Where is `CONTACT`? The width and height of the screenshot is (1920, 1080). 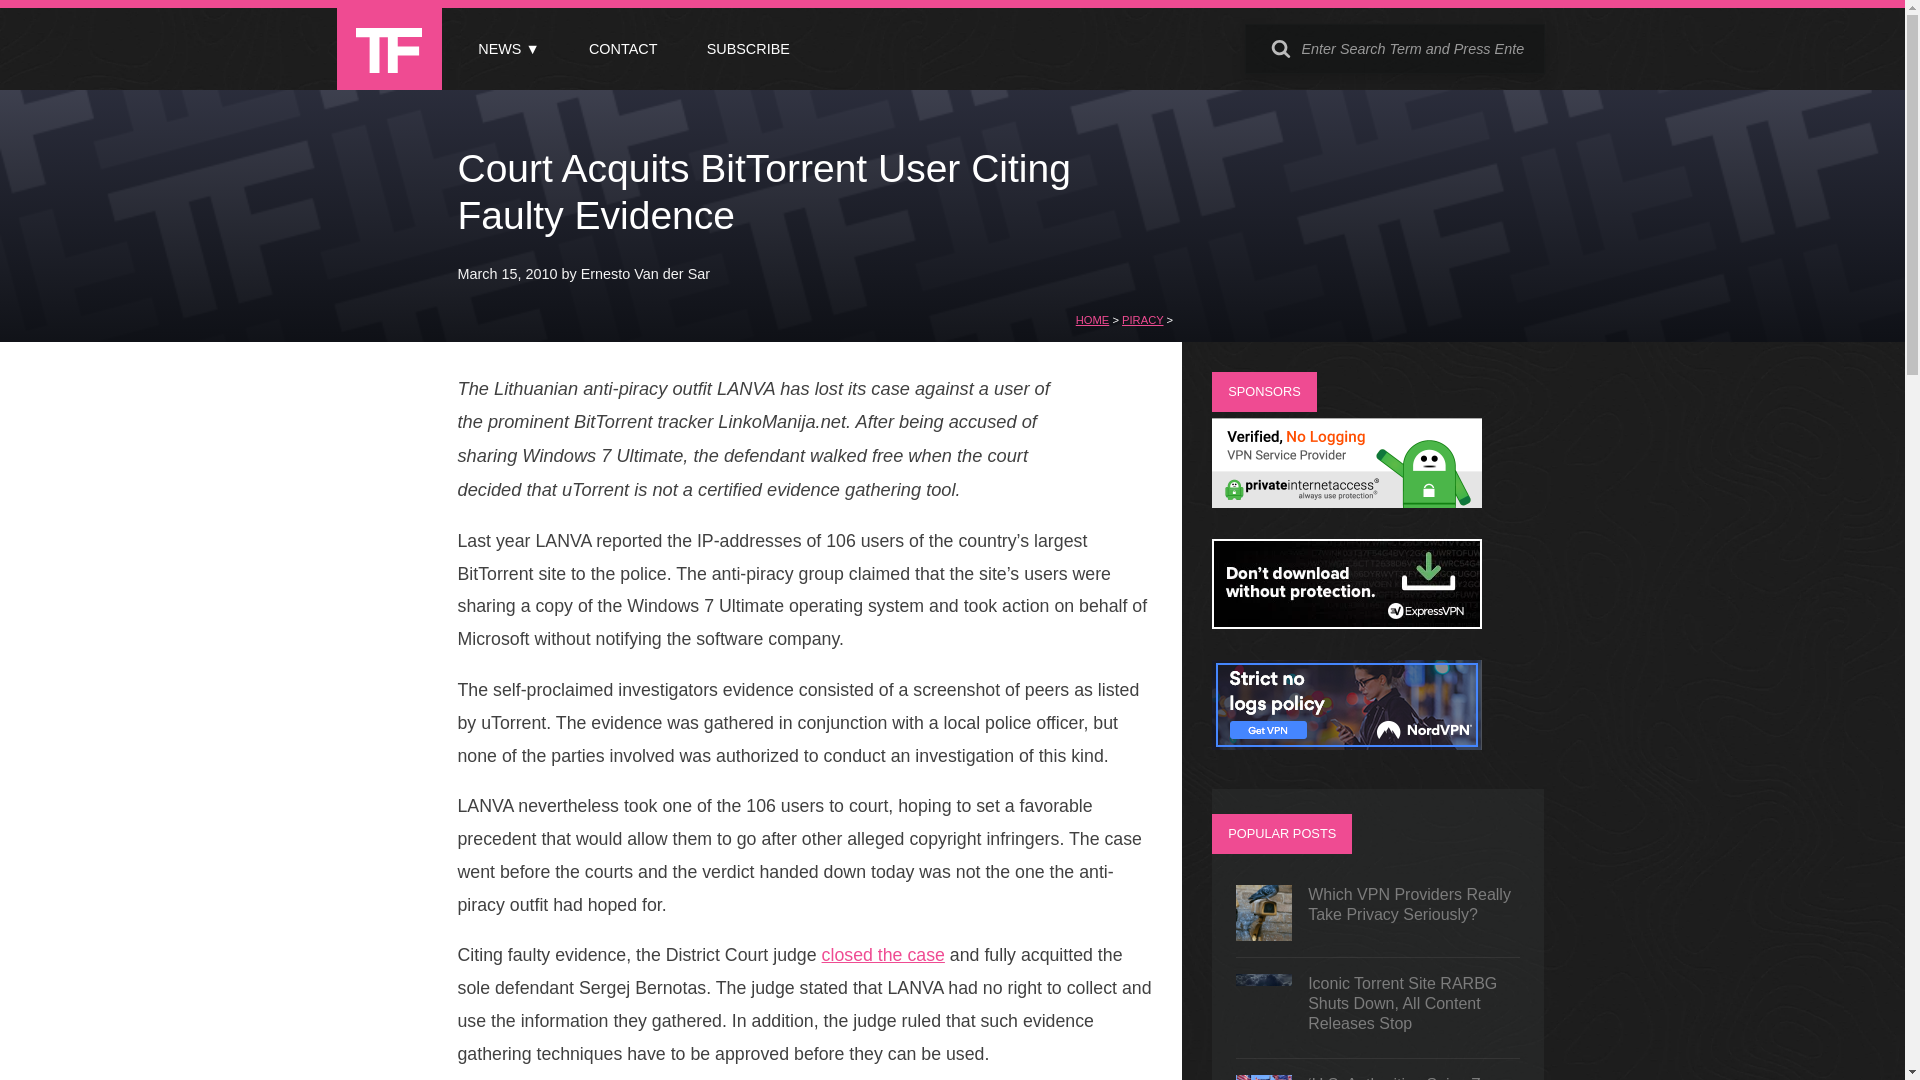
CONTACT is located at coordinates (622, 49).